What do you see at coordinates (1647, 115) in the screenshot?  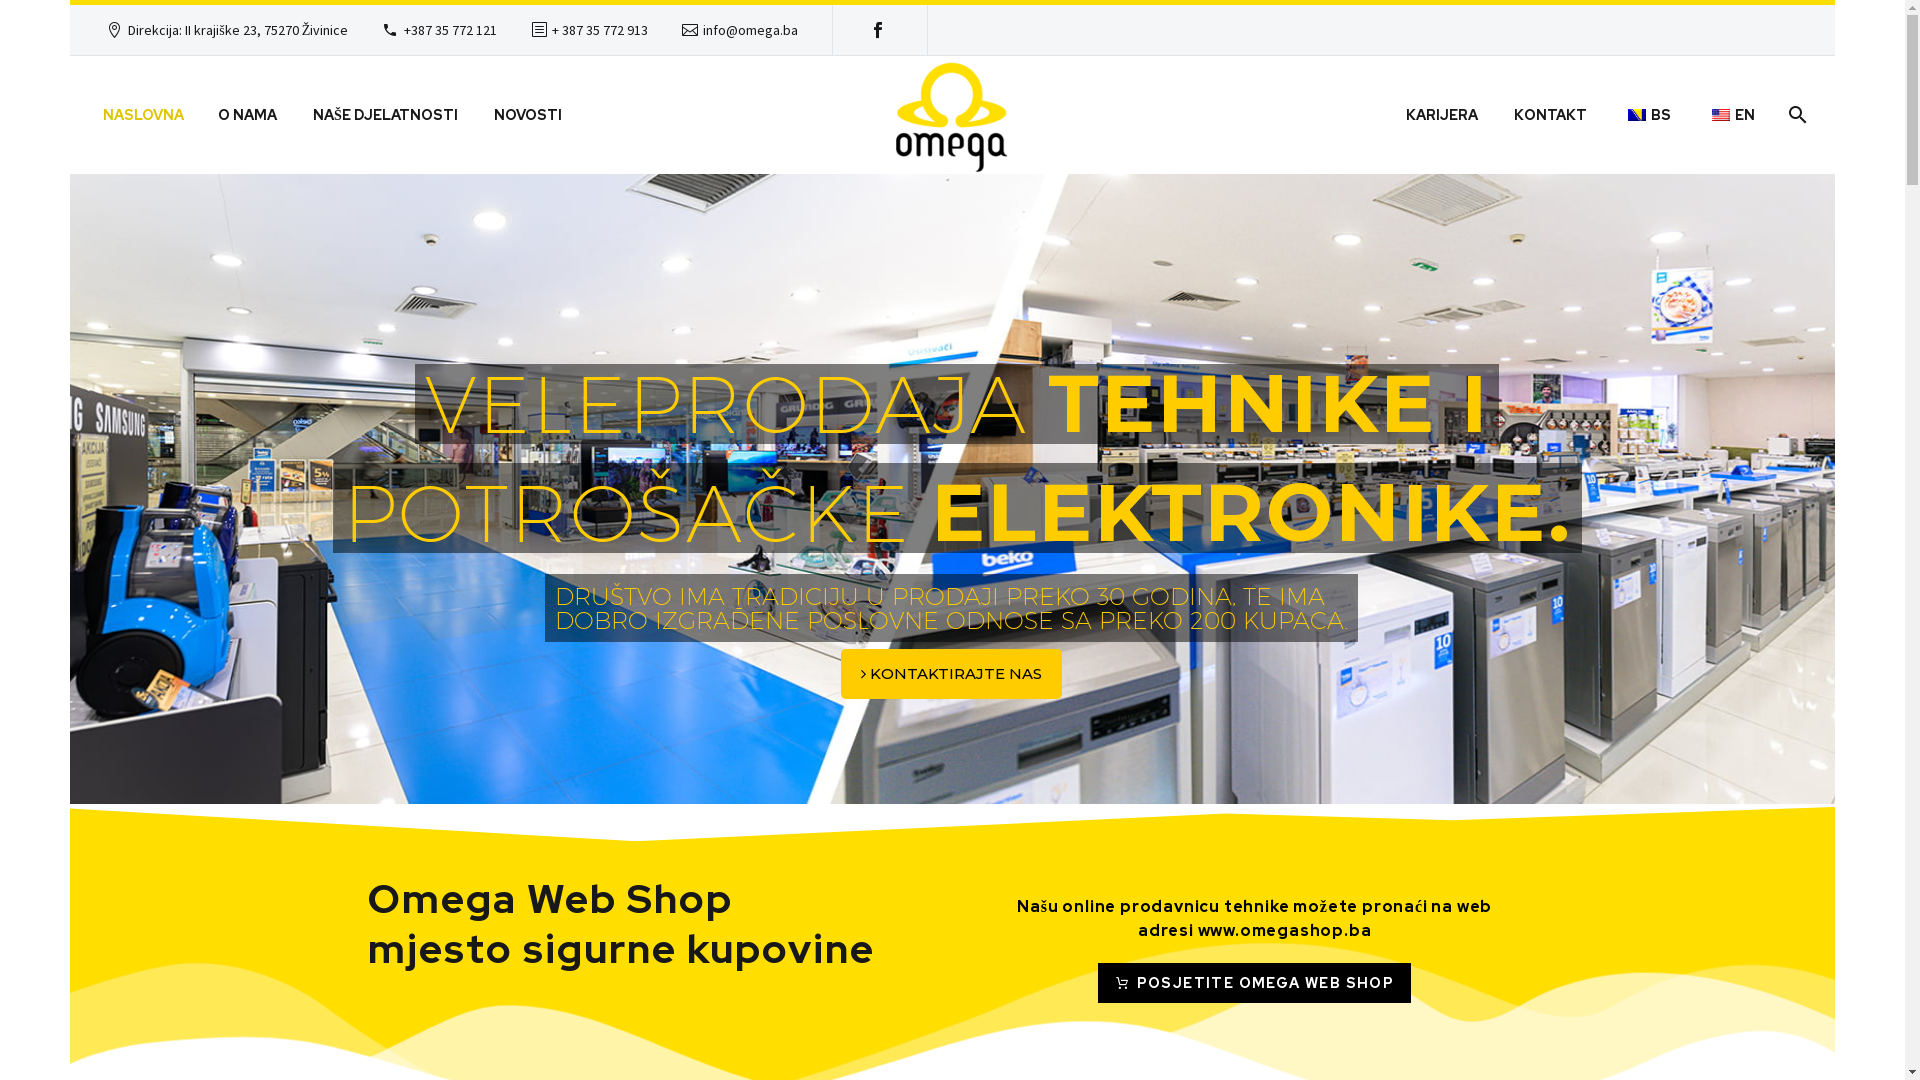 I see `BS` at bounding box center [1647, 115].